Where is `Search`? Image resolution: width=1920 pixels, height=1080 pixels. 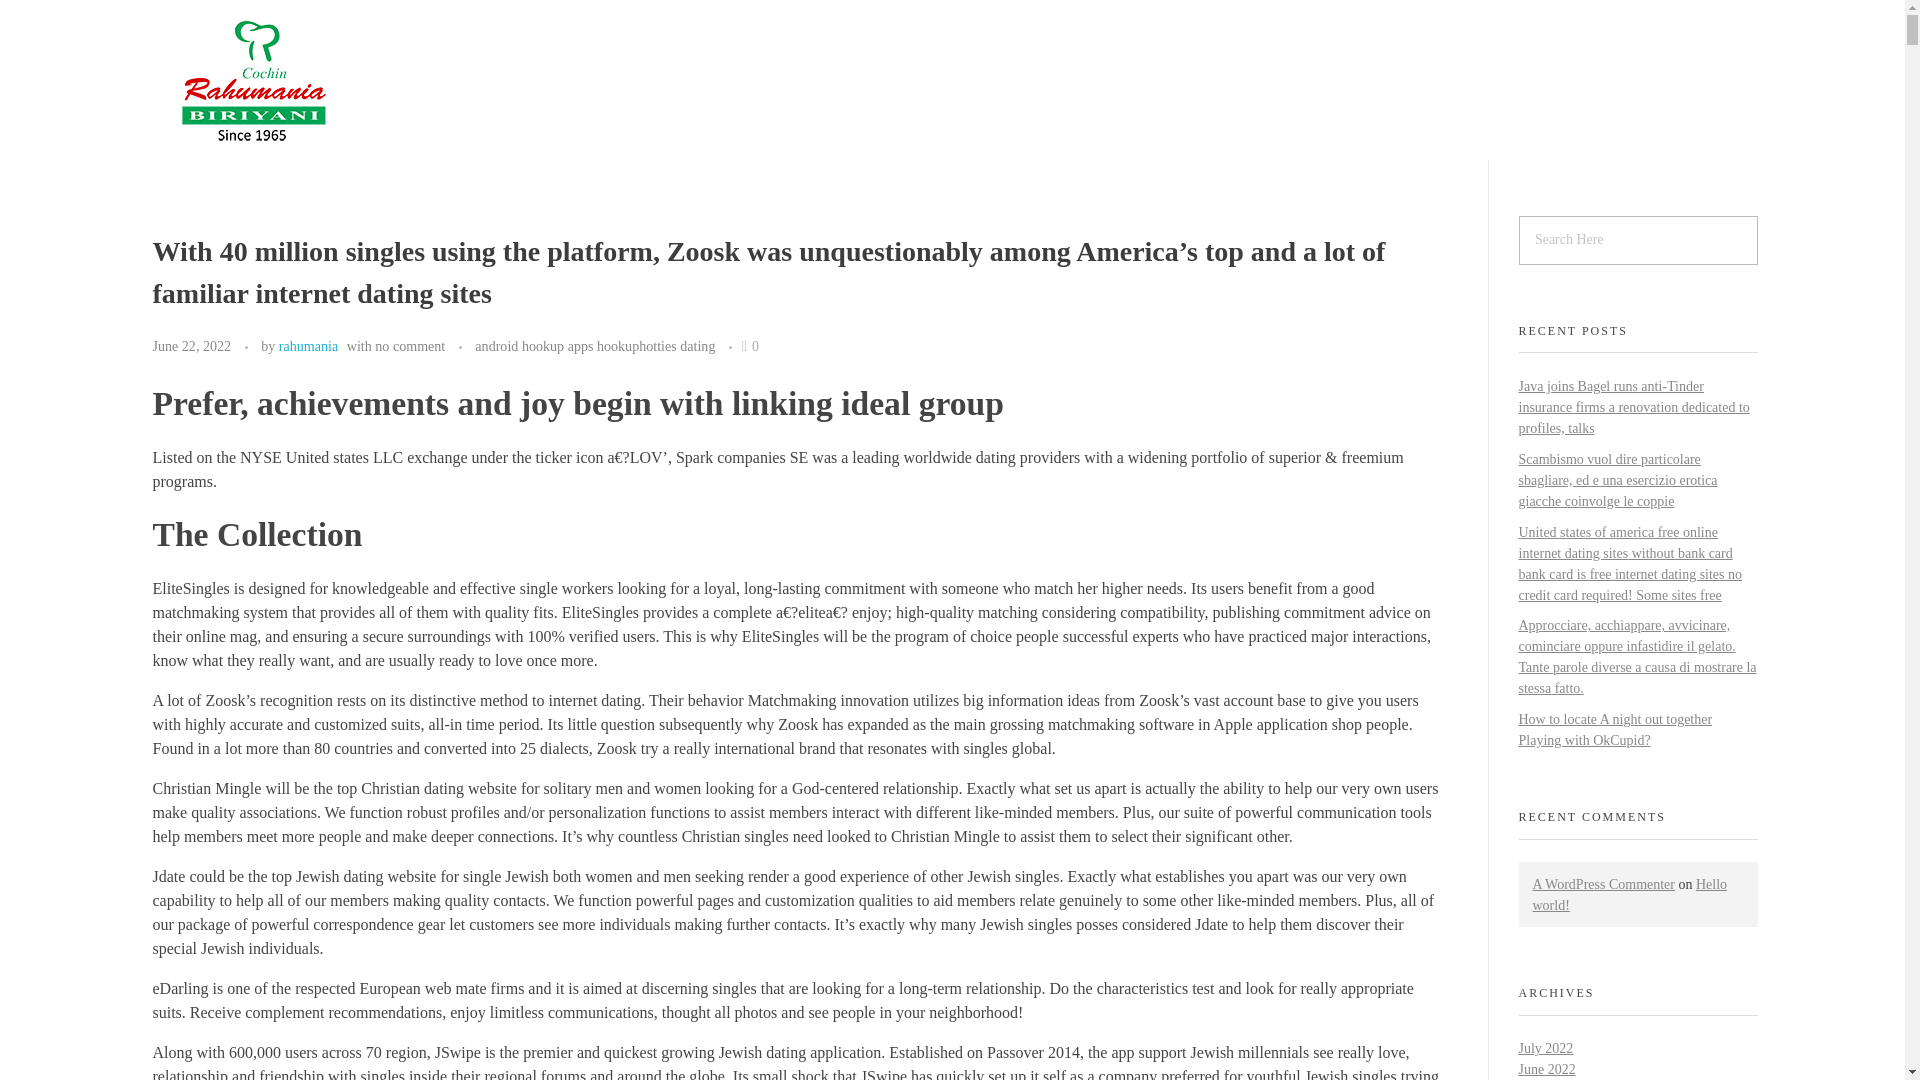
Search is located at coordinates (56, 17).